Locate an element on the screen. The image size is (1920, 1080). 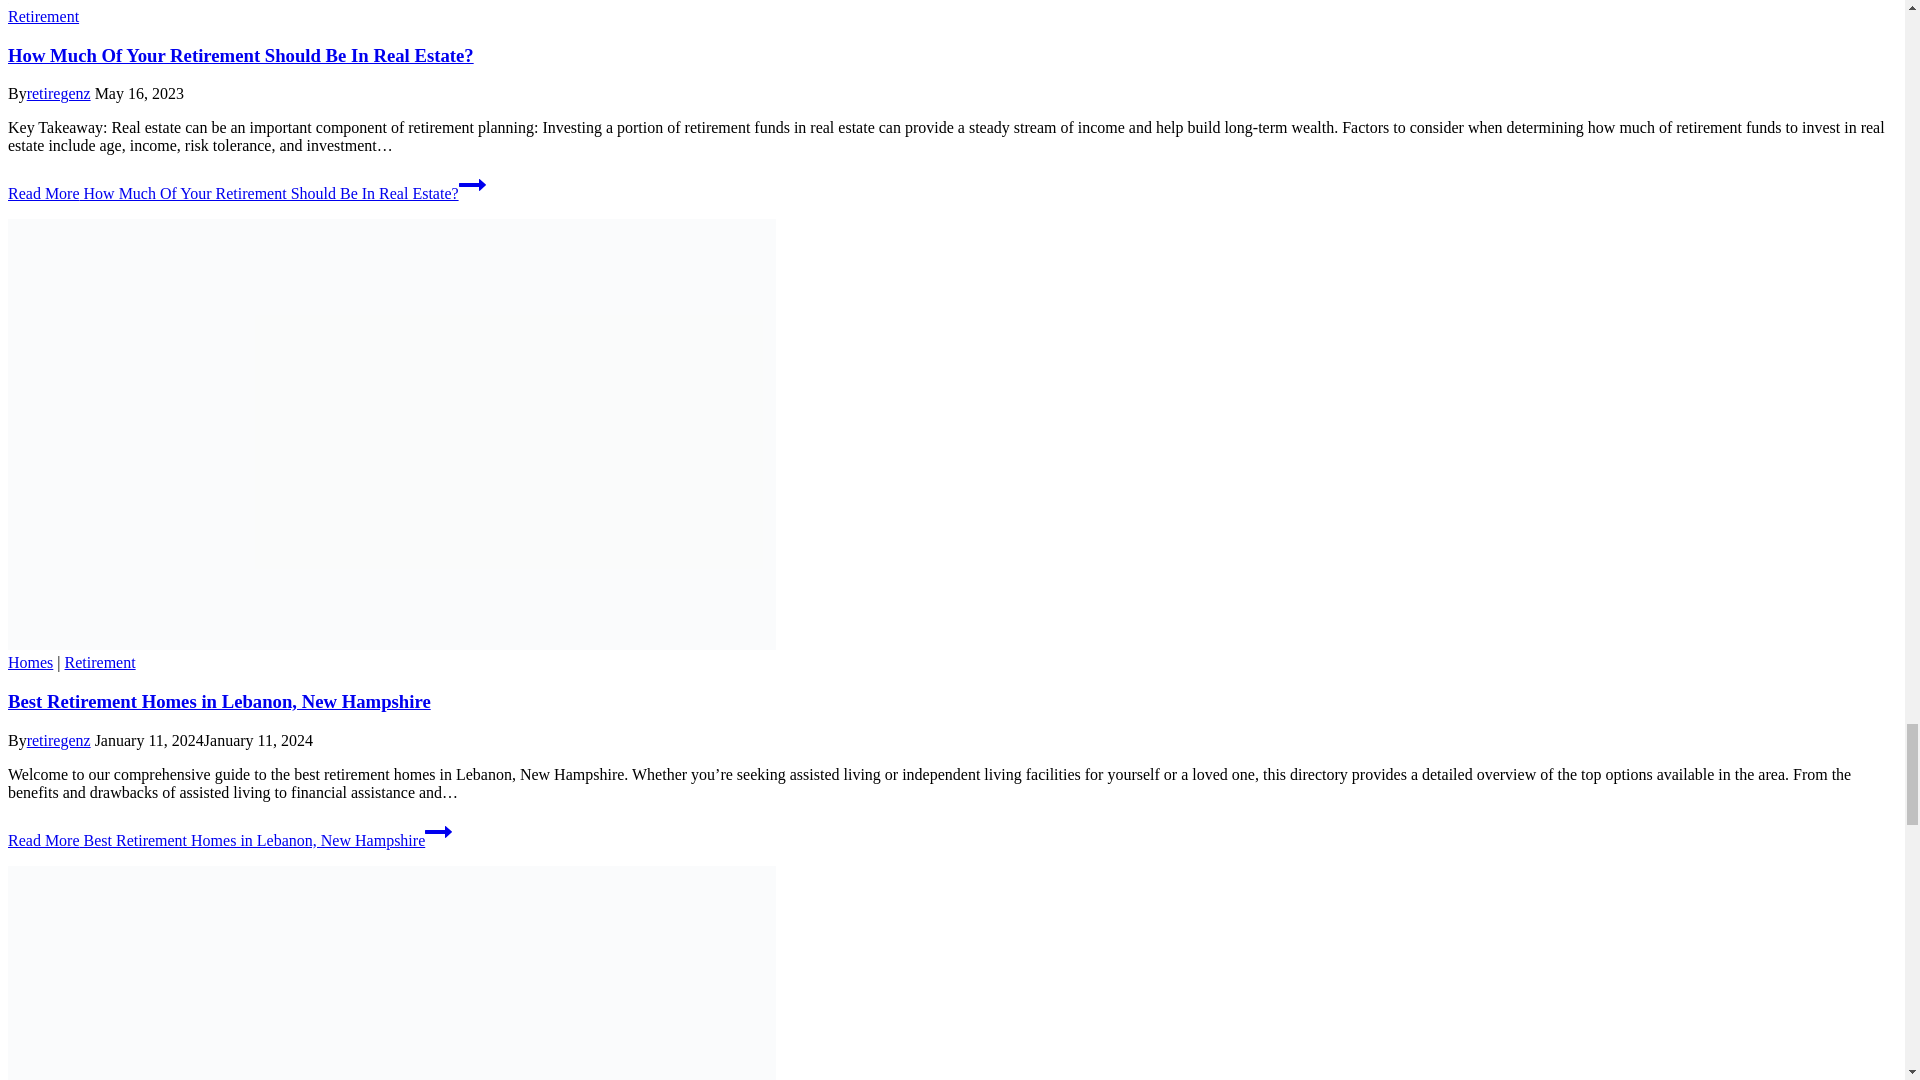
Retirement is located at coordinates (42, 16).